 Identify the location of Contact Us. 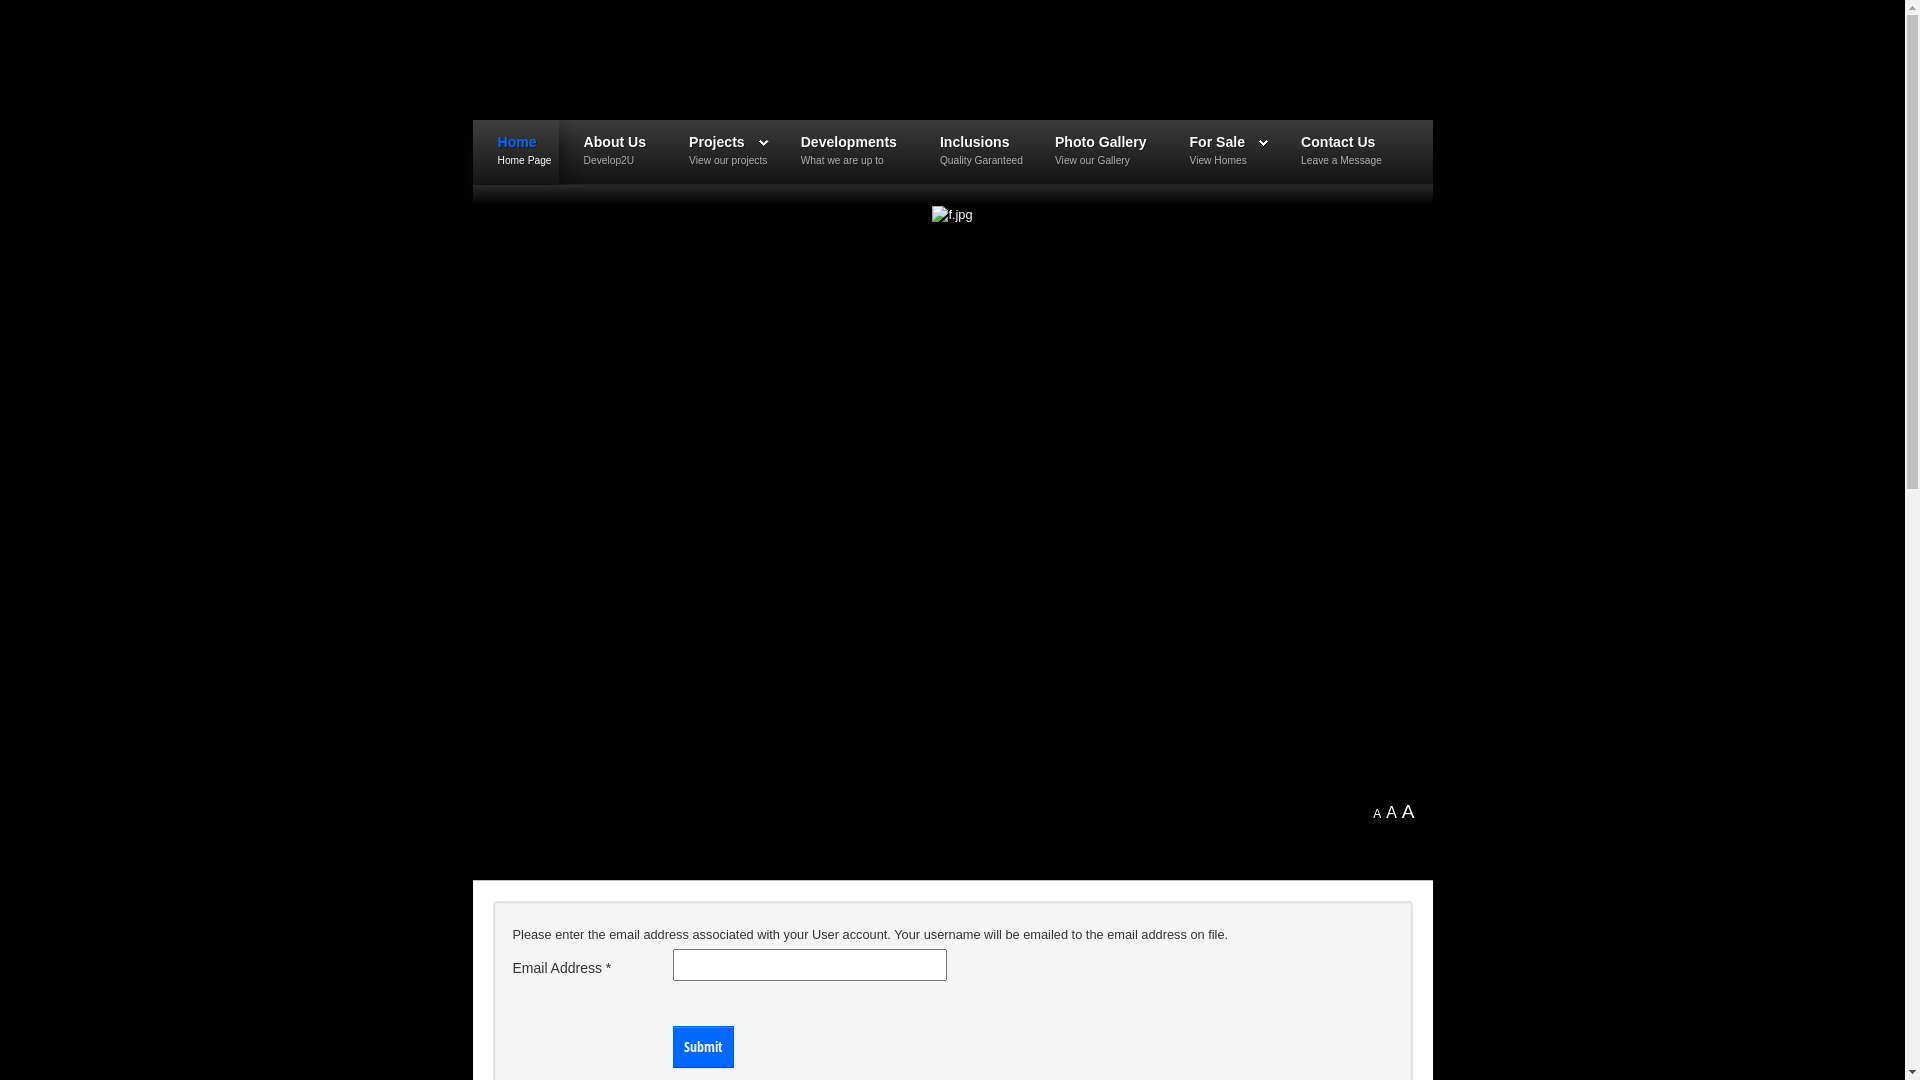
(1338, 142).